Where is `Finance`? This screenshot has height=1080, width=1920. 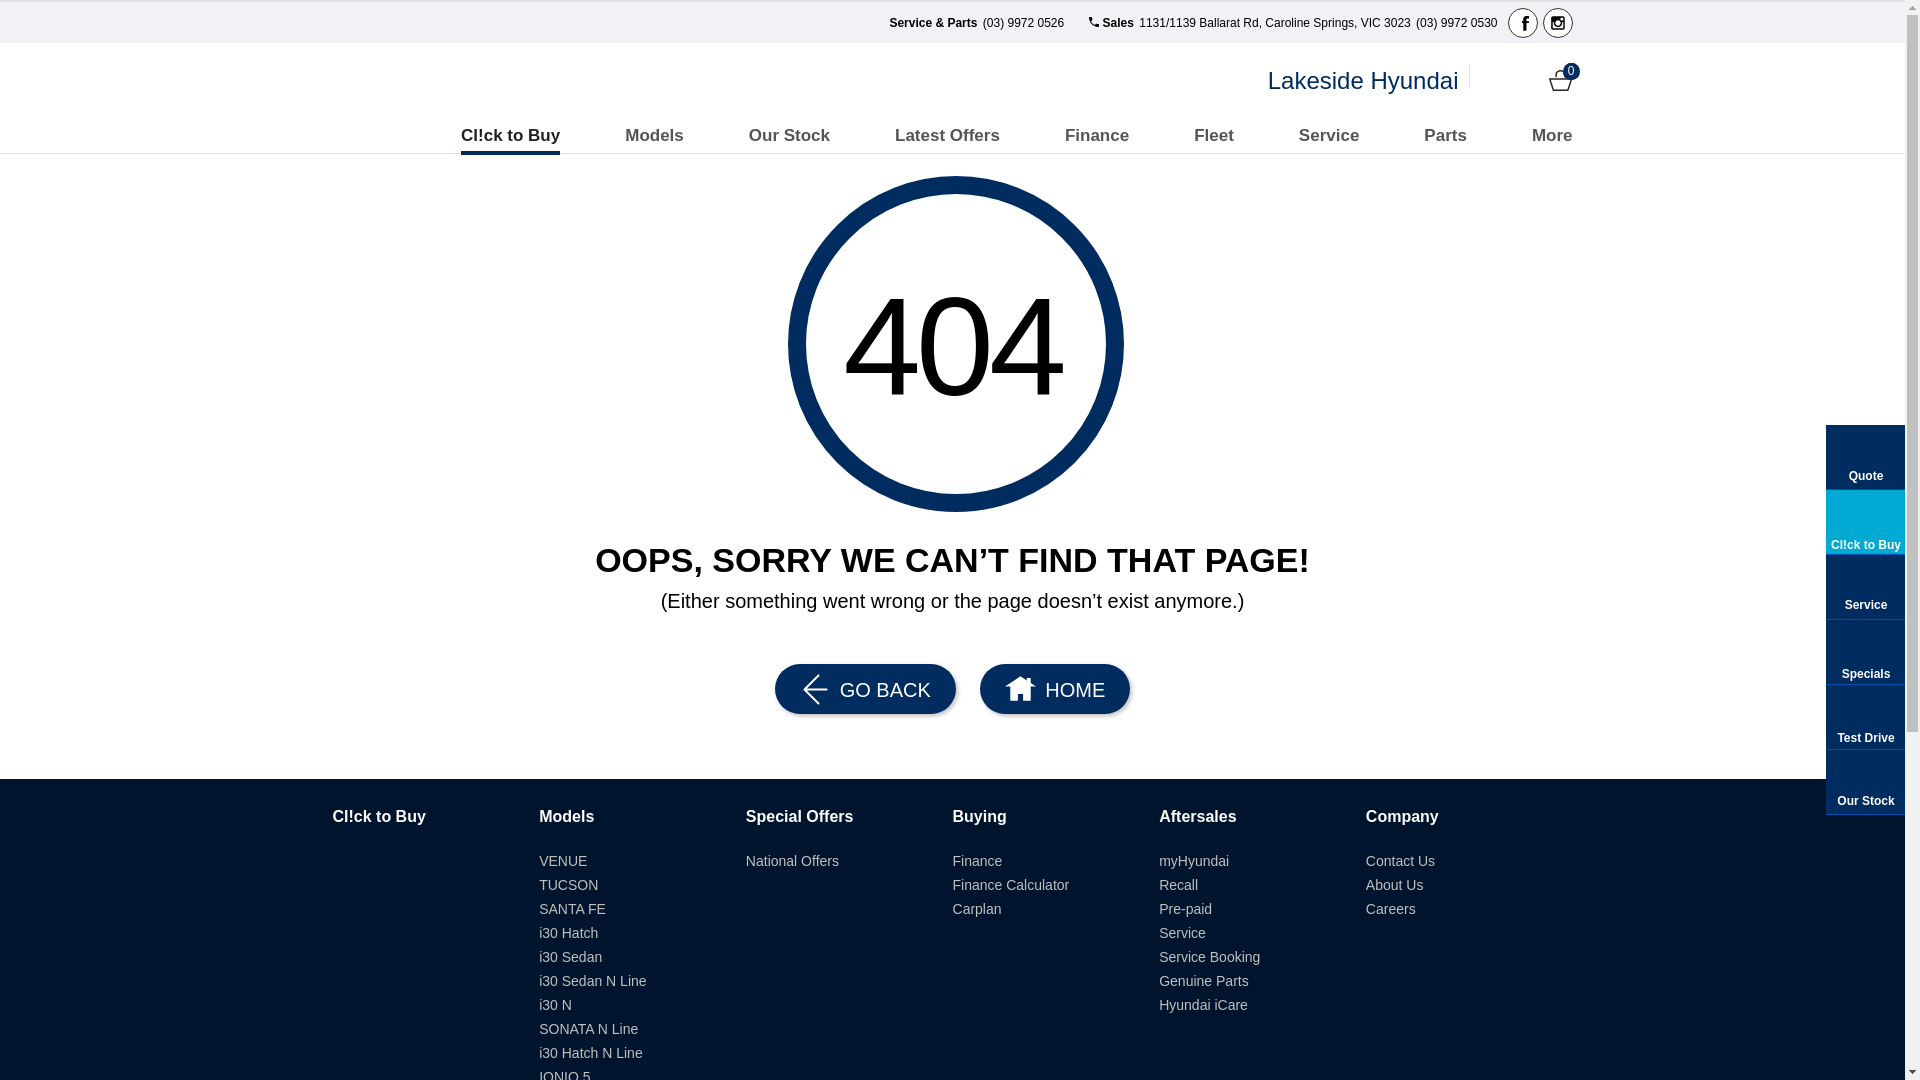
Finance is located at coordinates (978, 861).